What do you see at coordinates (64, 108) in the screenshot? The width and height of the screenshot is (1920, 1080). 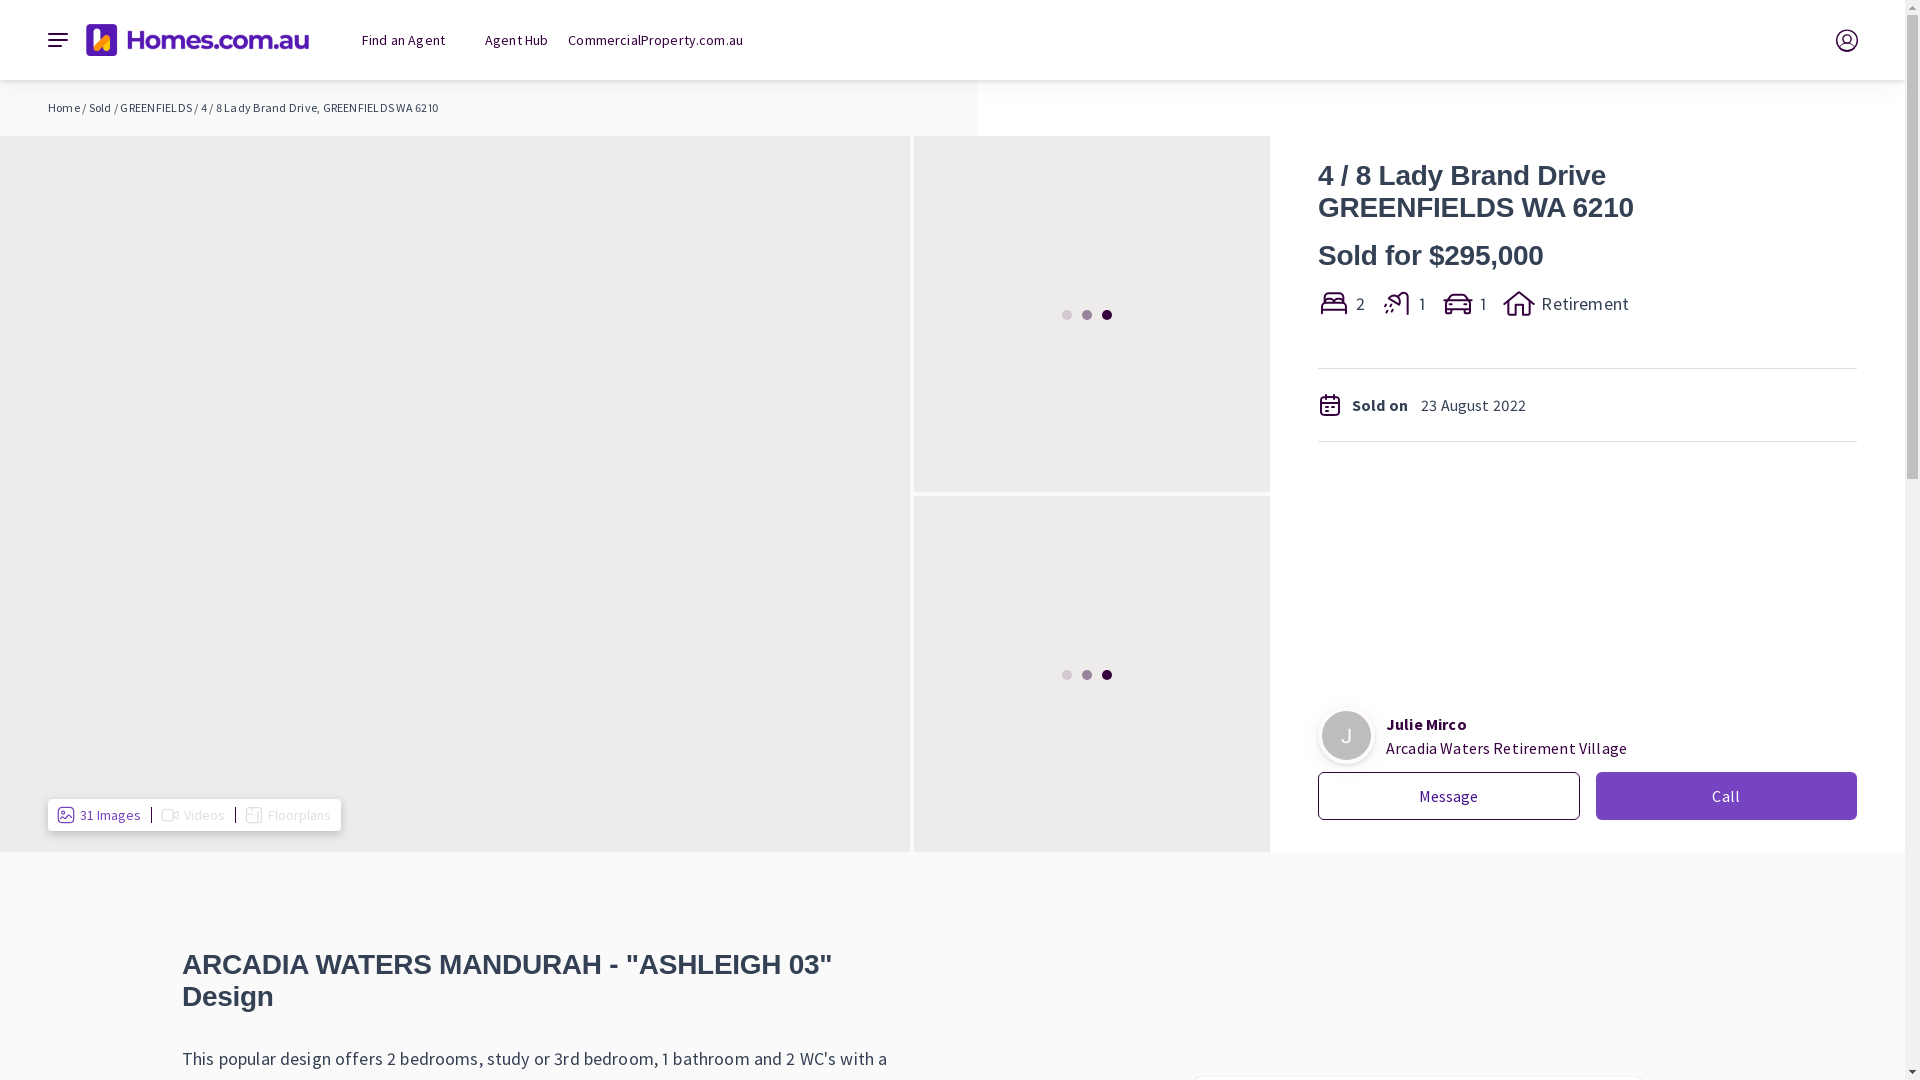 I see `Home` at bounding box center [64, 108].